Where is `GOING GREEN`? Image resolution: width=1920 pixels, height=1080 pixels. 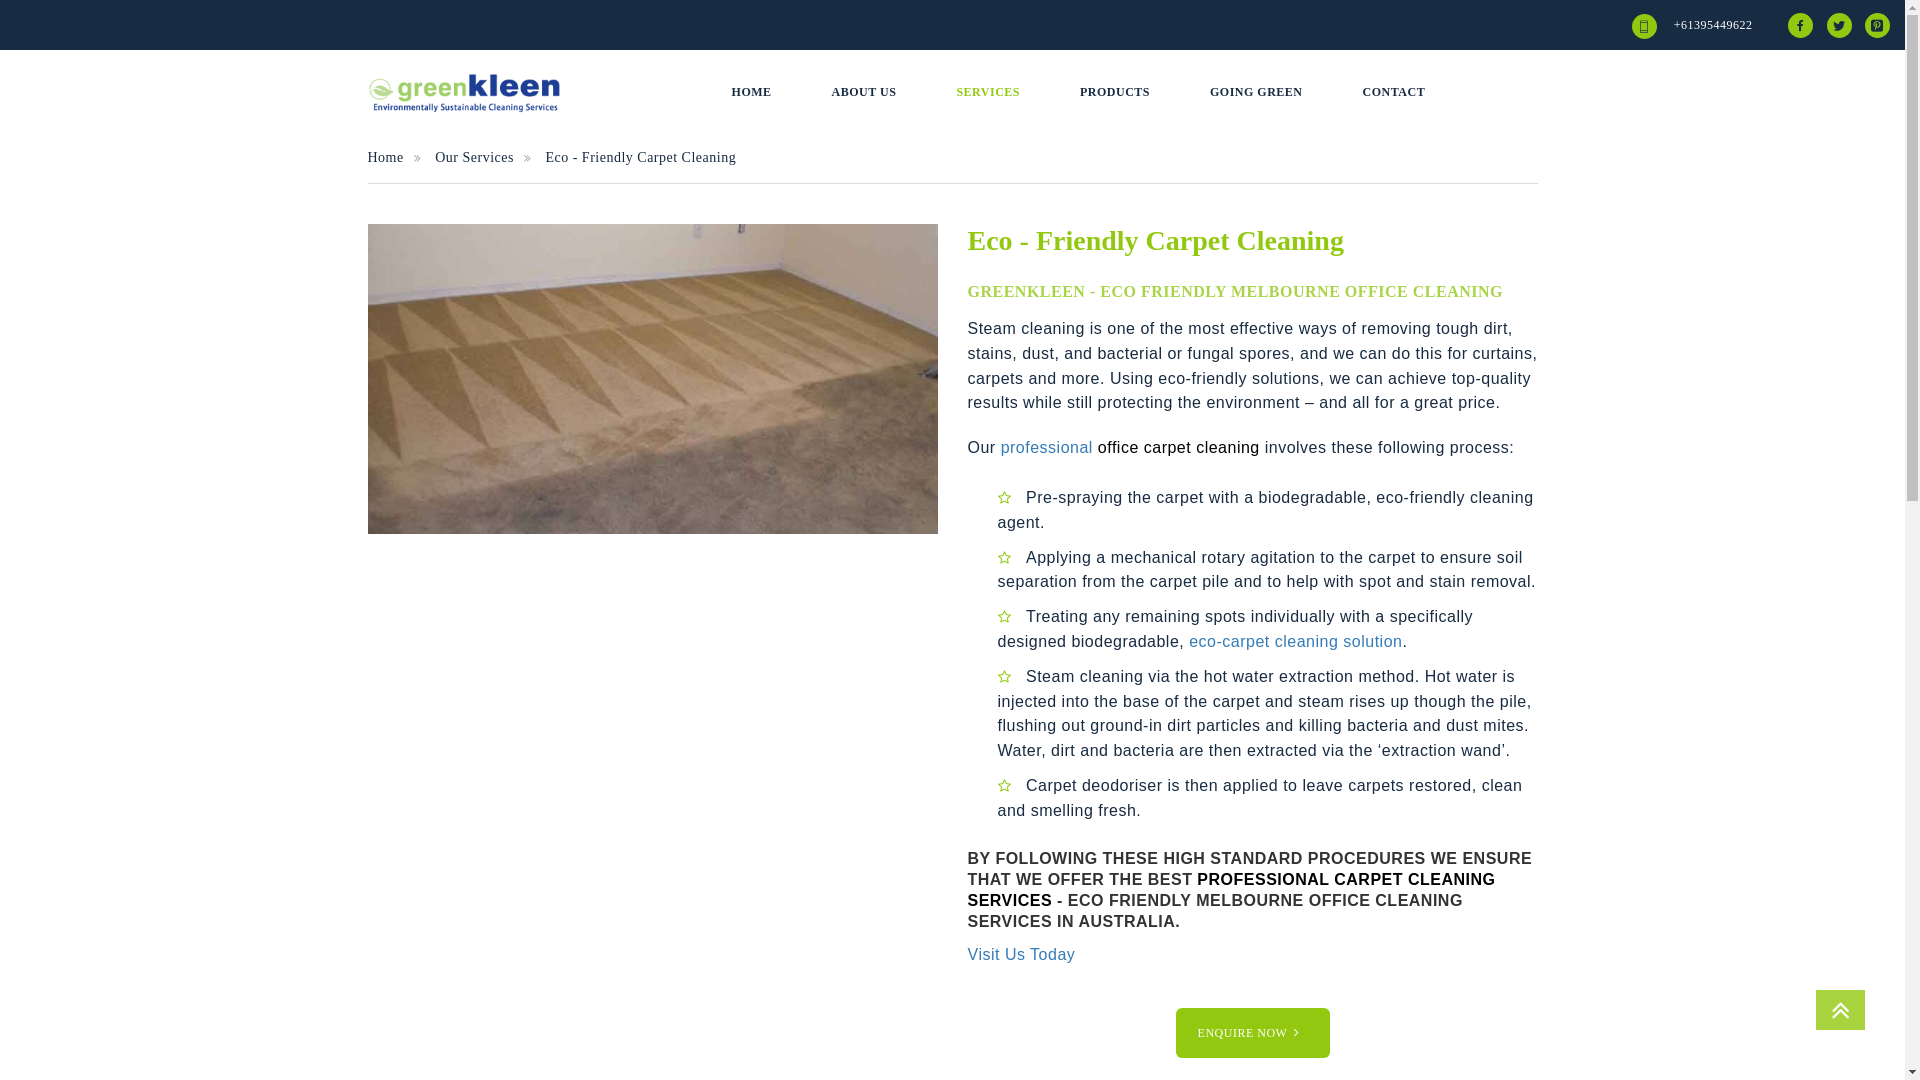
GOING GREEN is located at coordinates (1256, 93).